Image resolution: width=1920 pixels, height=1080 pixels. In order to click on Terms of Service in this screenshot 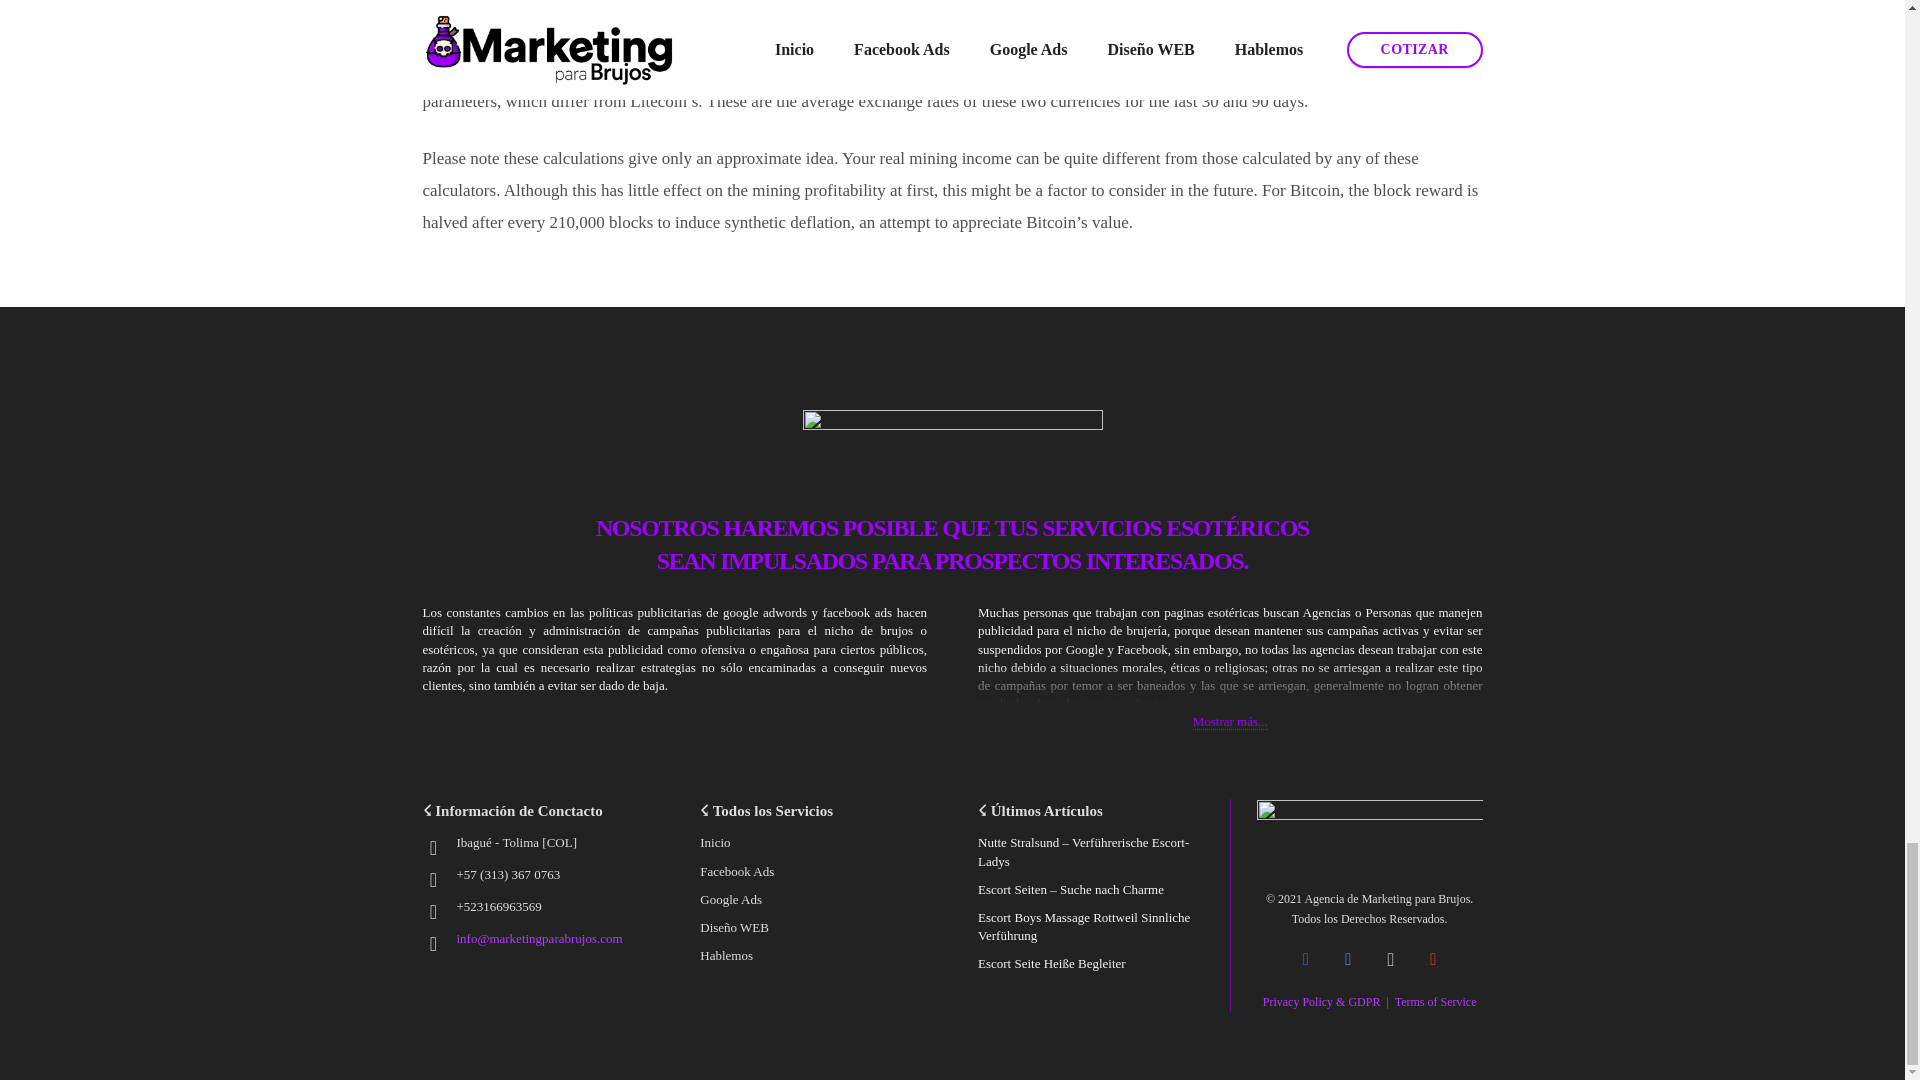, I will do `click(1436, 1001)`.